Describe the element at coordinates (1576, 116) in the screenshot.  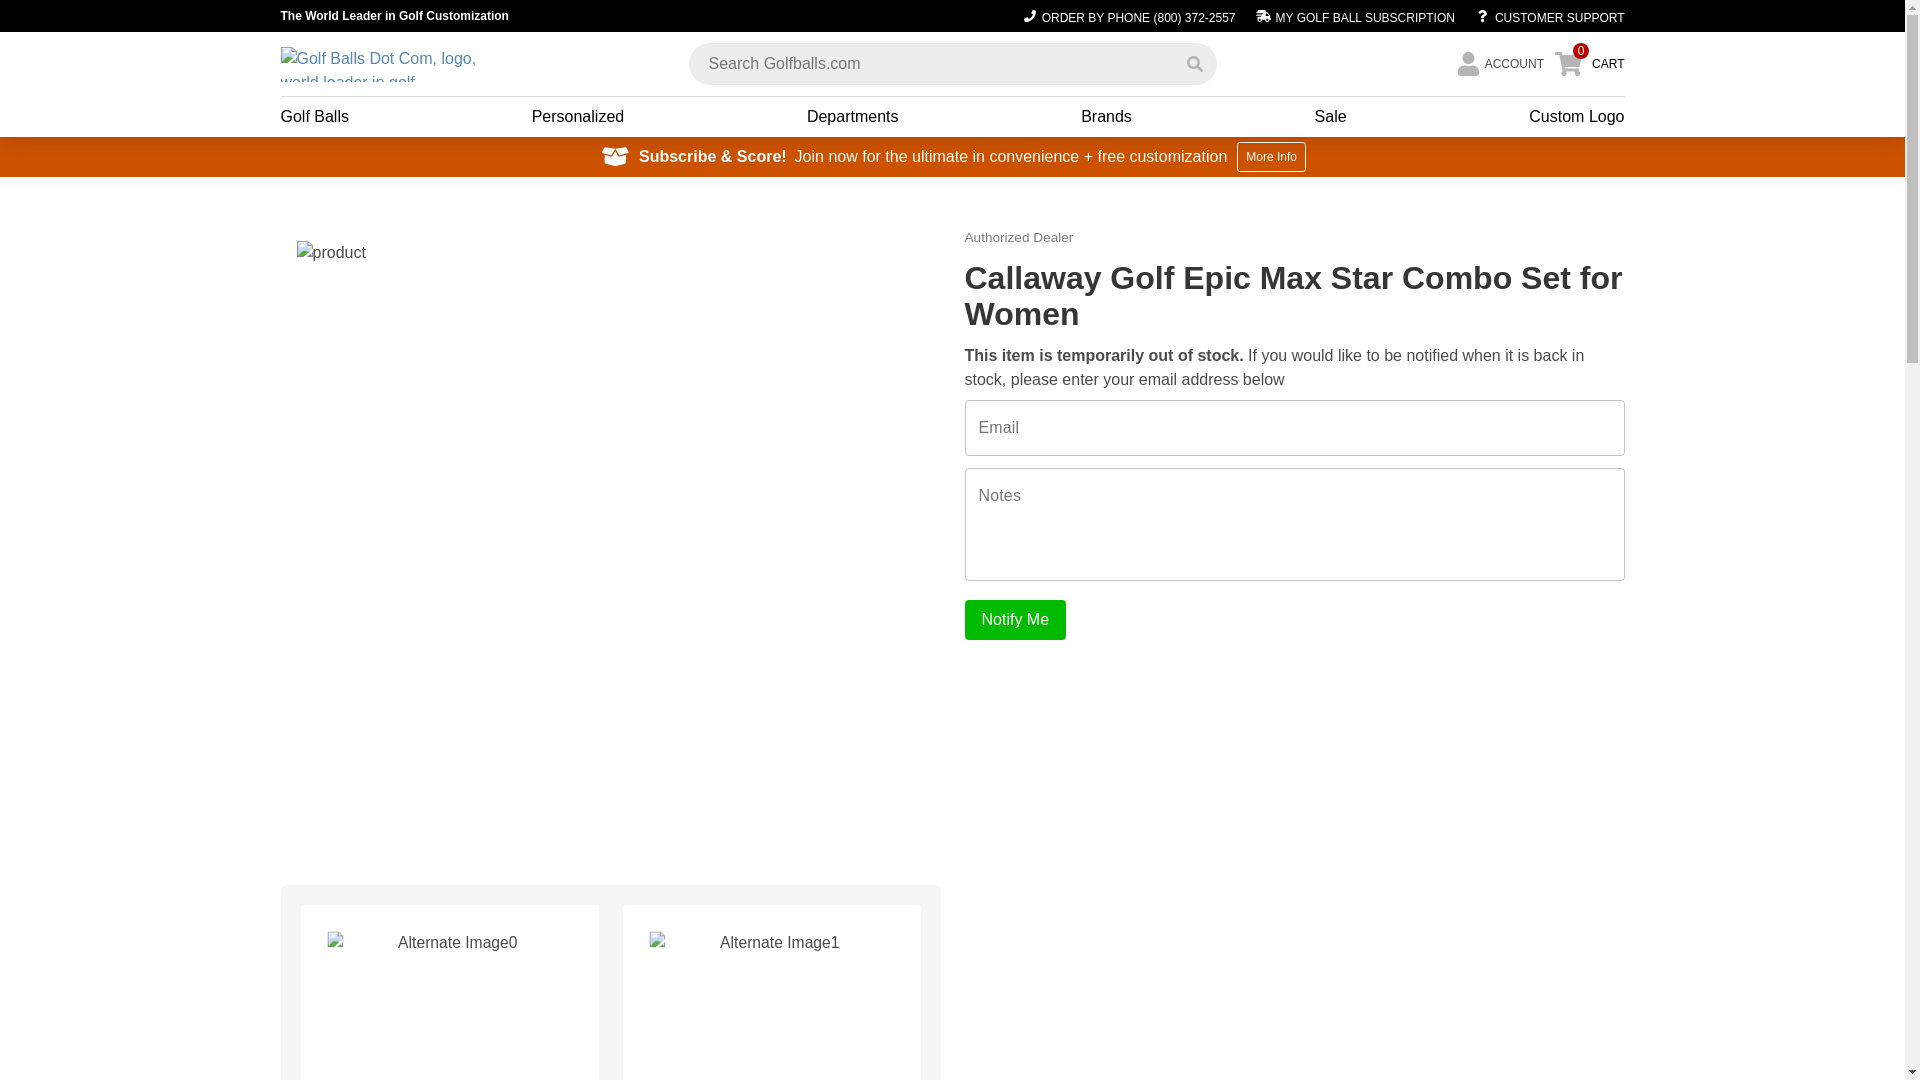
I see `Custom Logo` at that location.